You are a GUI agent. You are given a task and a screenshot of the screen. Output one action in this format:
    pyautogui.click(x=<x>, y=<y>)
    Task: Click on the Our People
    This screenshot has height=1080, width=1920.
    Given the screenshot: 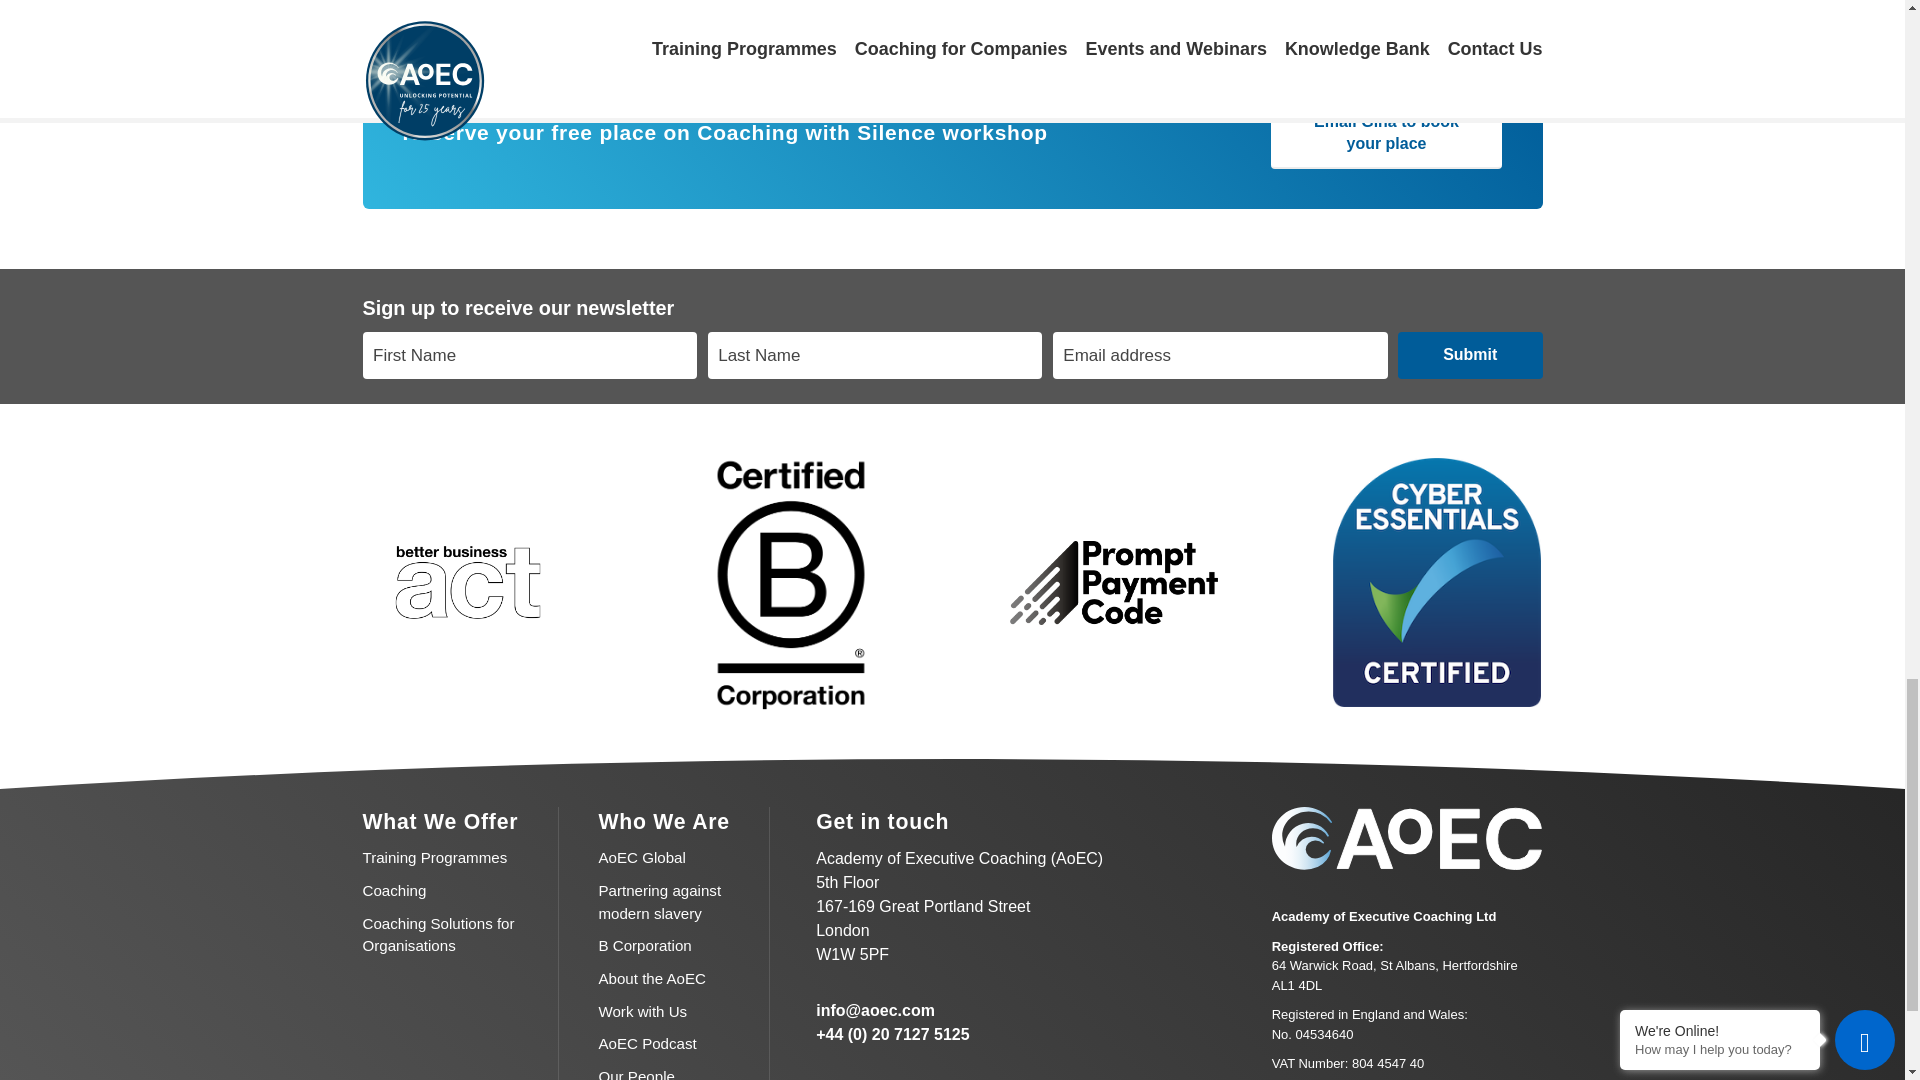 What is the action you would take?
    pyautogui.click(x=635, y=1074)
    